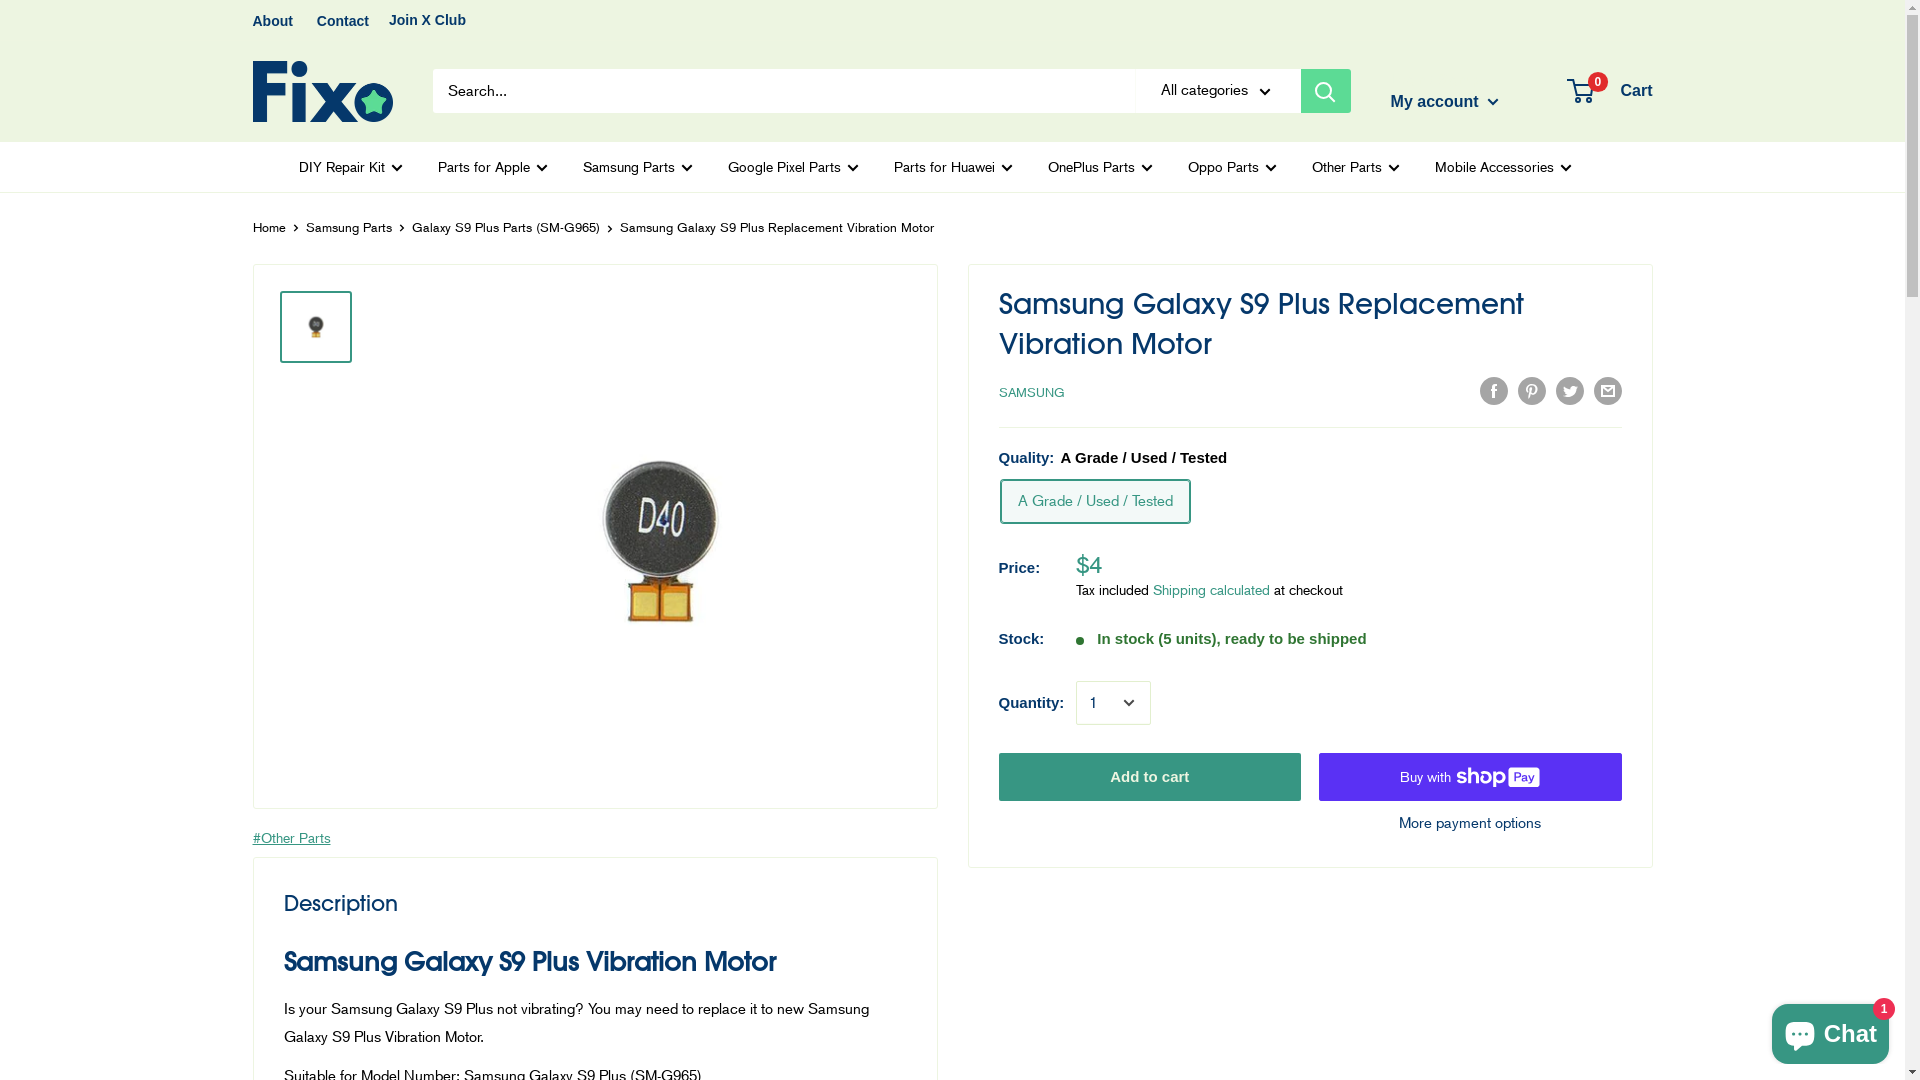 The height and width of the screenshot is (1080, 1920). What do you see at coordinates (1470, 823) in the screenshot?
I see `More payment options` at bounding box center [1470, 823].